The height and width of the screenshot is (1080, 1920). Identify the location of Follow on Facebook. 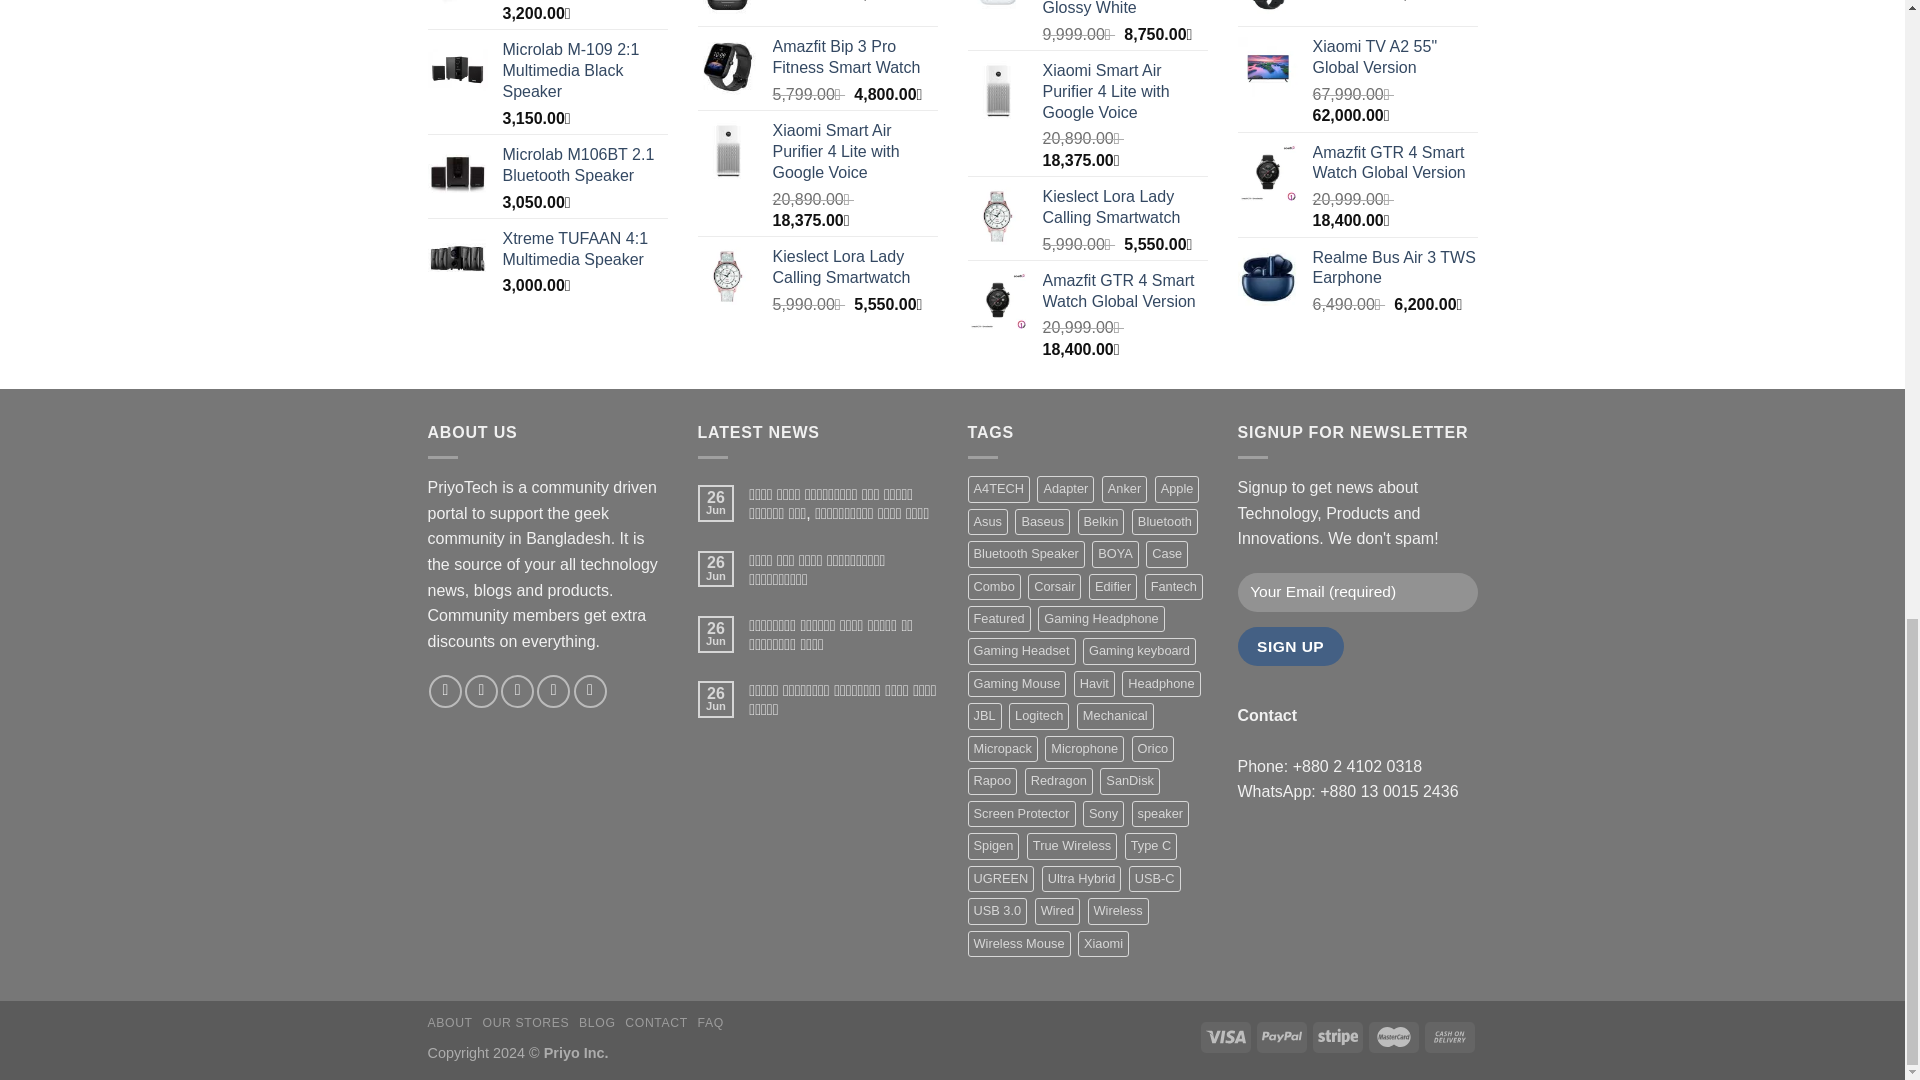
(445, 692).